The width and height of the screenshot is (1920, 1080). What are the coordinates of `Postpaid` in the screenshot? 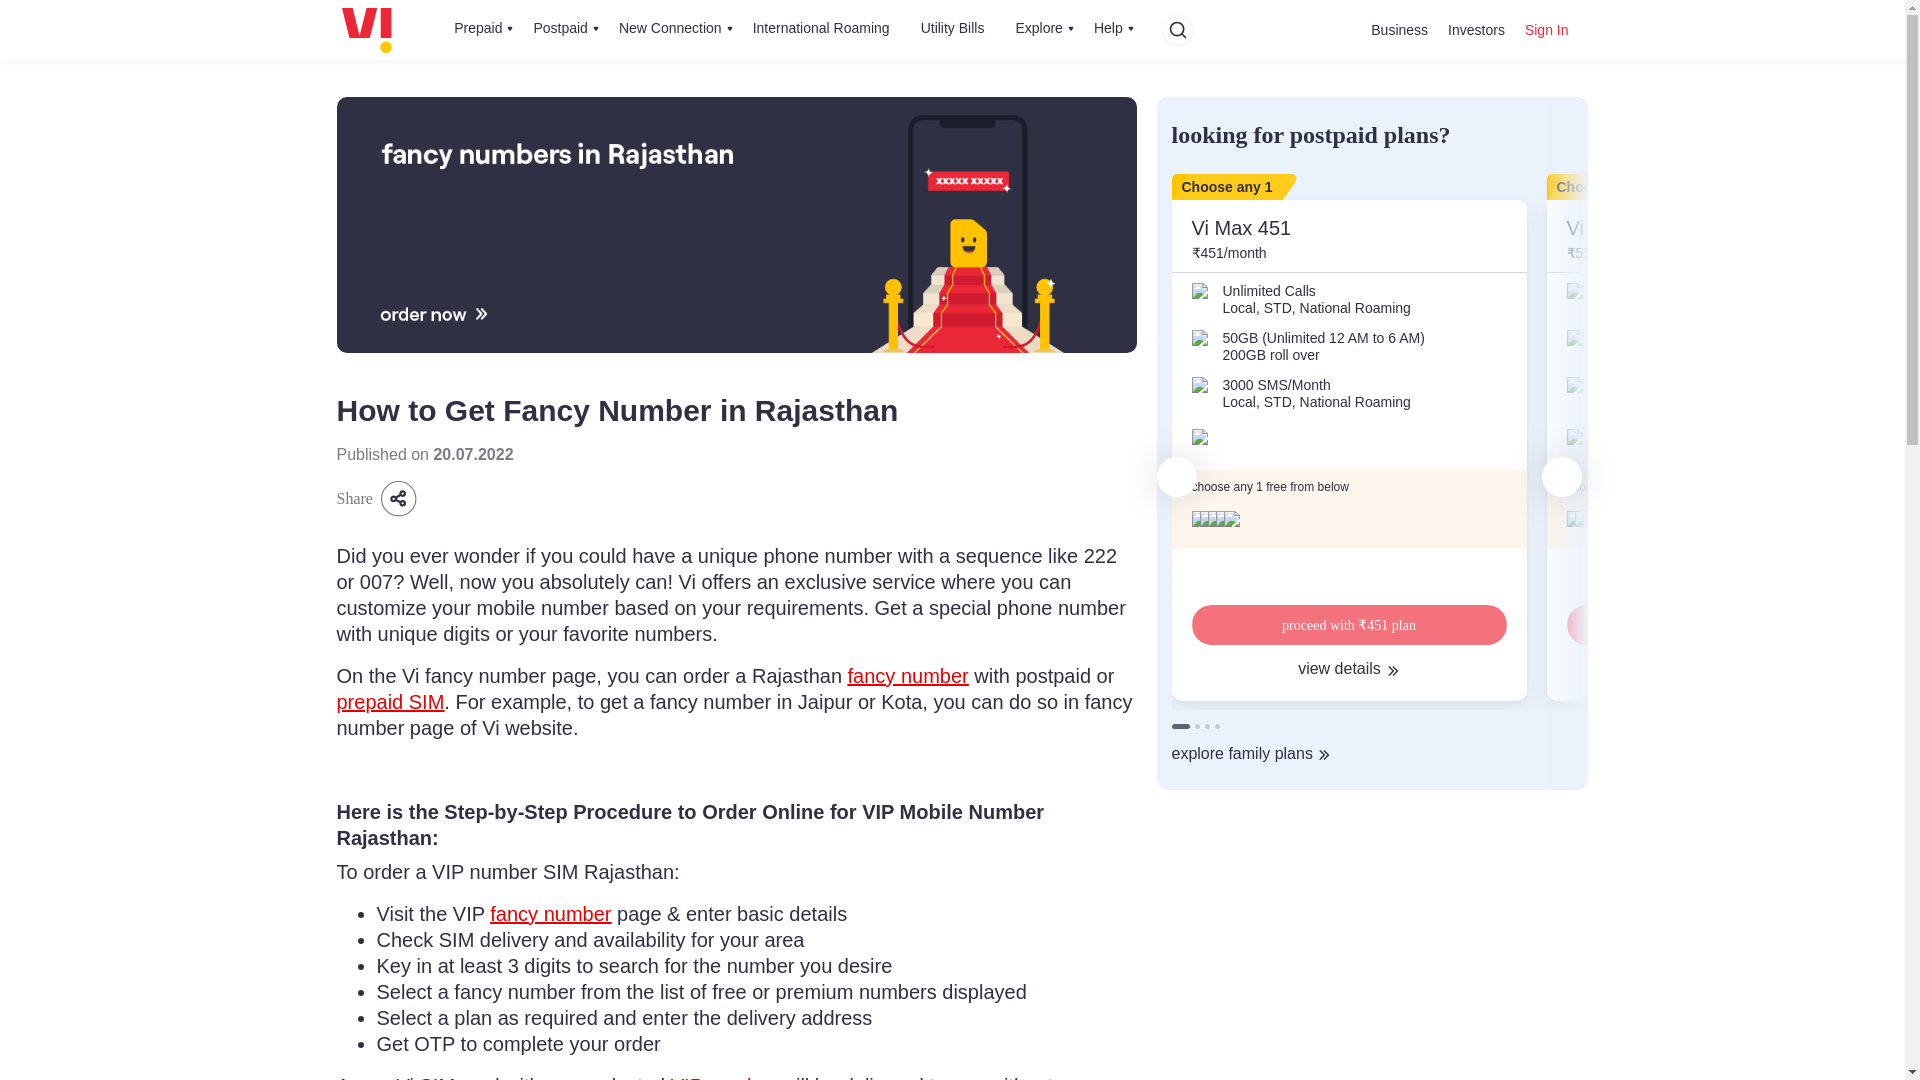 It's located at (565, 30).